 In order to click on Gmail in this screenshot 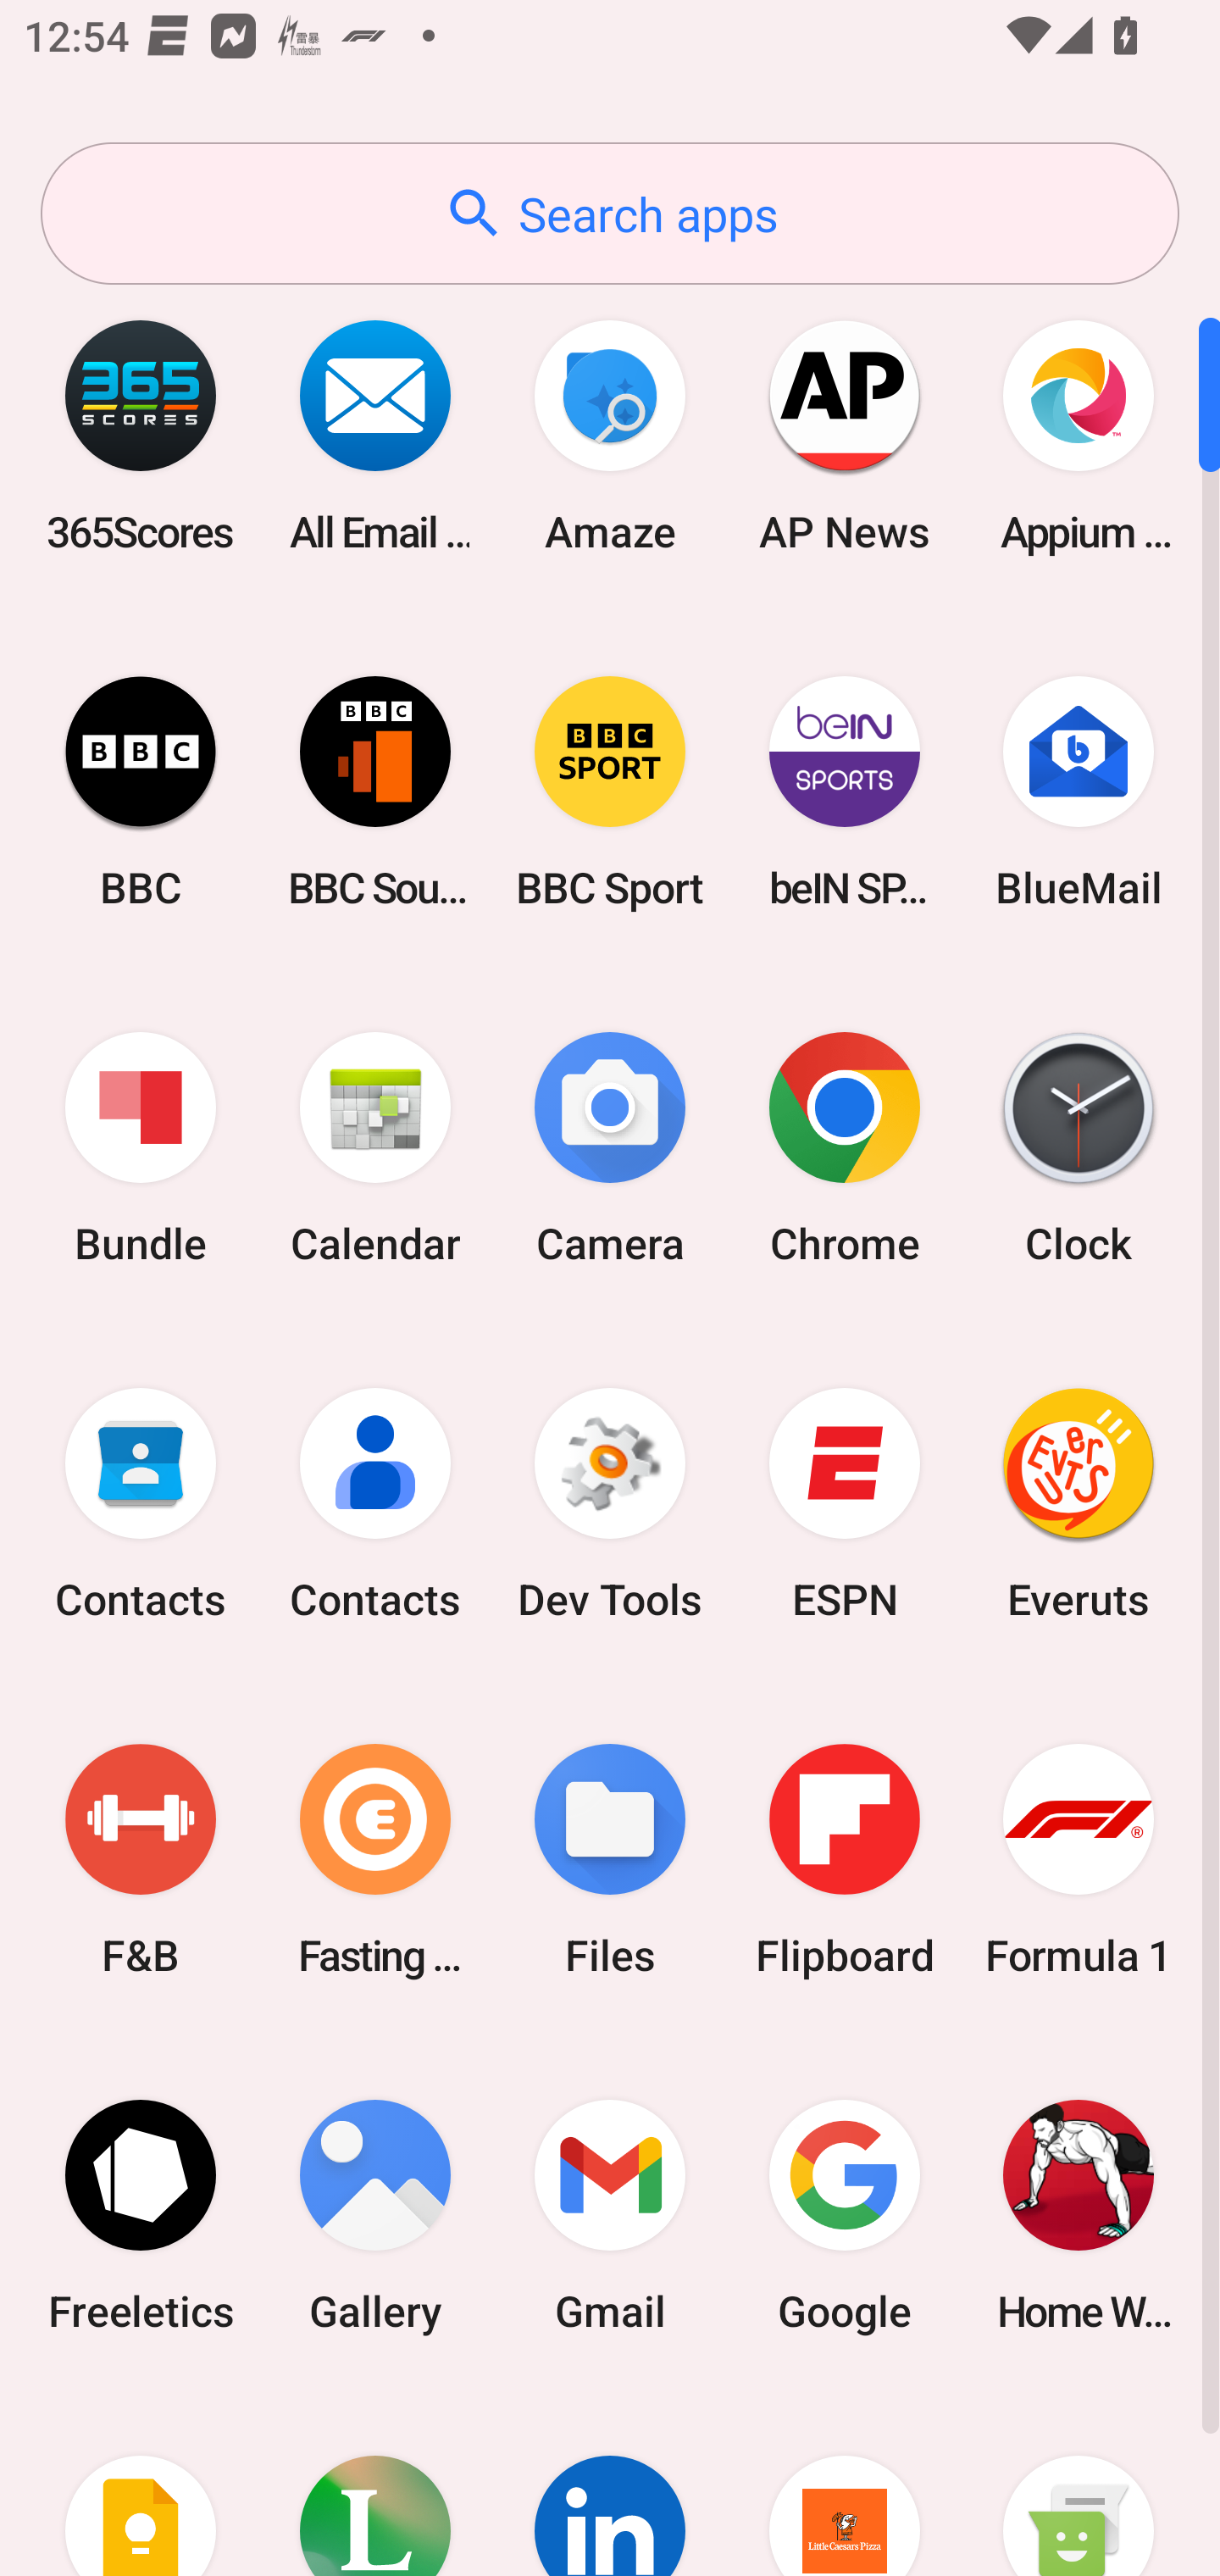, I will do `click(610, 2215)`.